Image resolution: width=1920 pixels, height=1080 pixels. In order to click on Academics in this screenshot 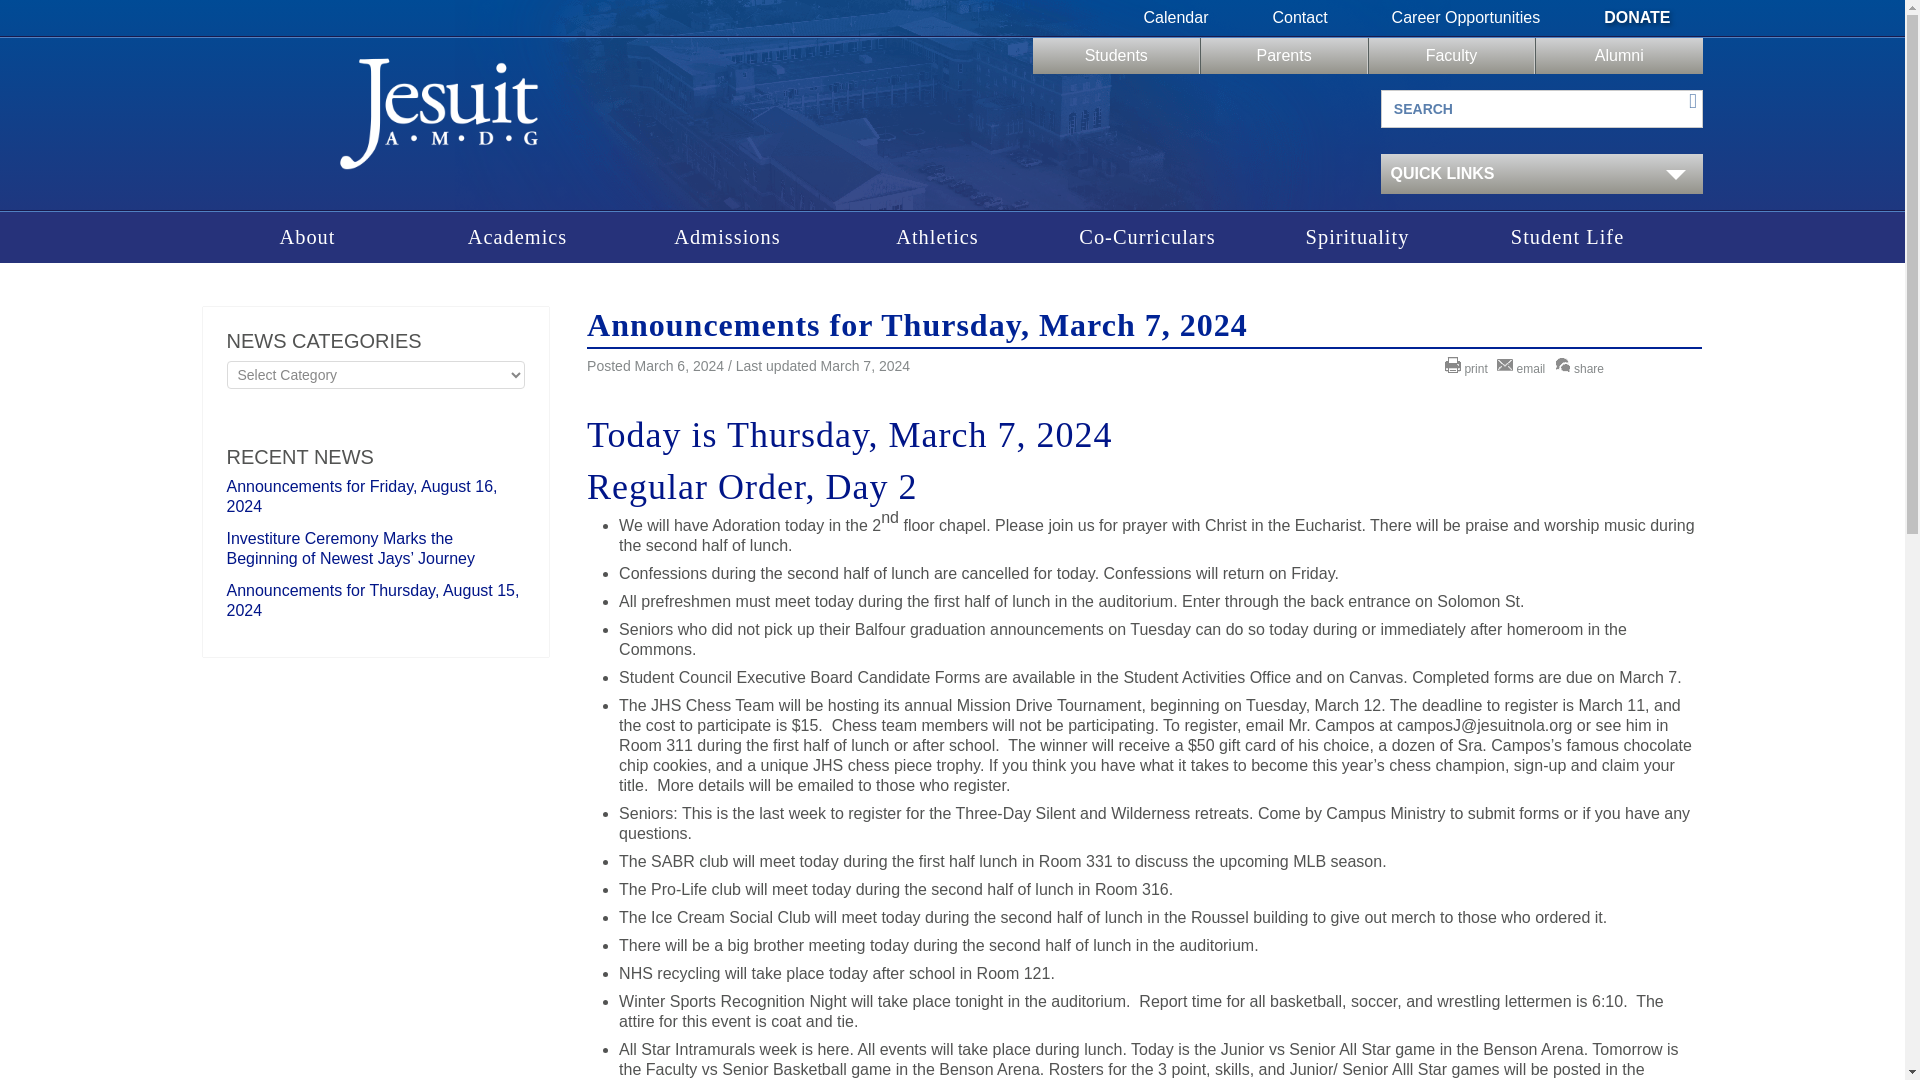, I will do `click(517, 237)`.